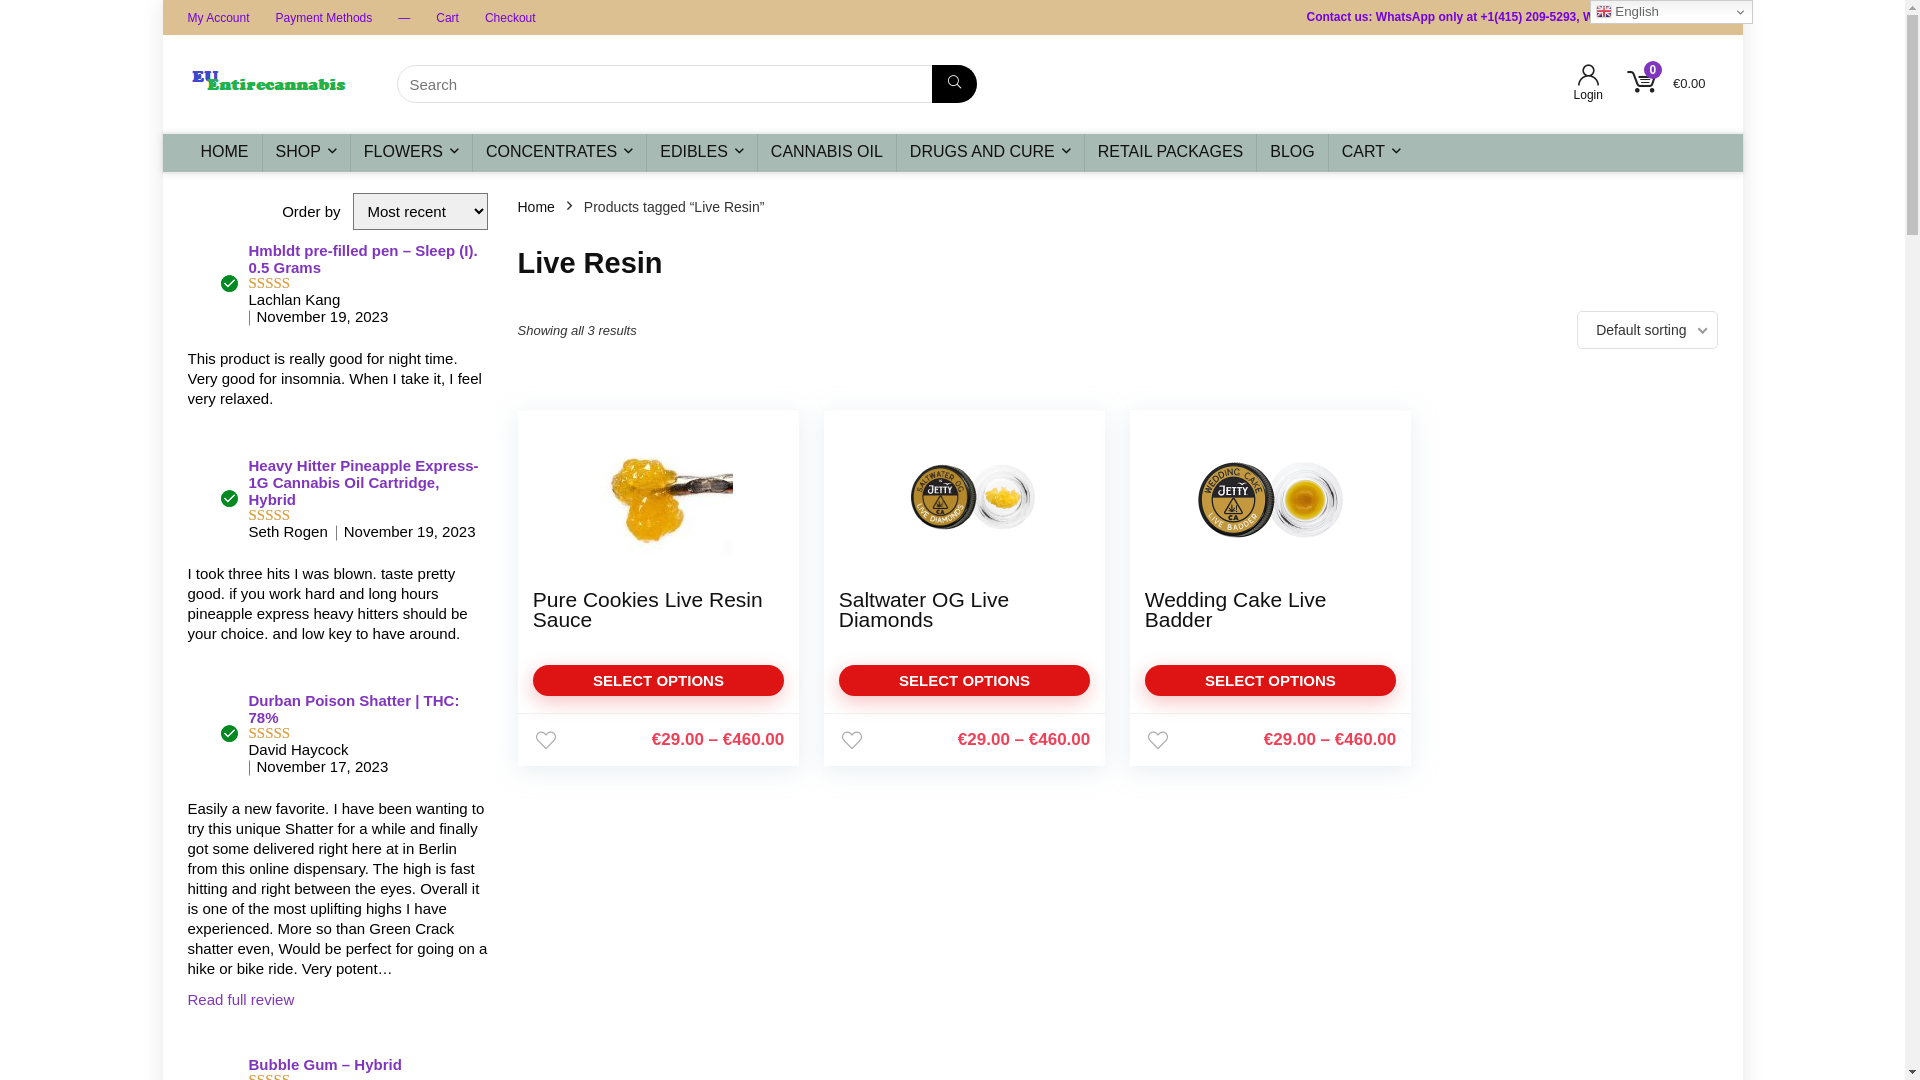 The height and width of the screenshot is (1080, 1920). I want to click on HOME, so click(225, 153).